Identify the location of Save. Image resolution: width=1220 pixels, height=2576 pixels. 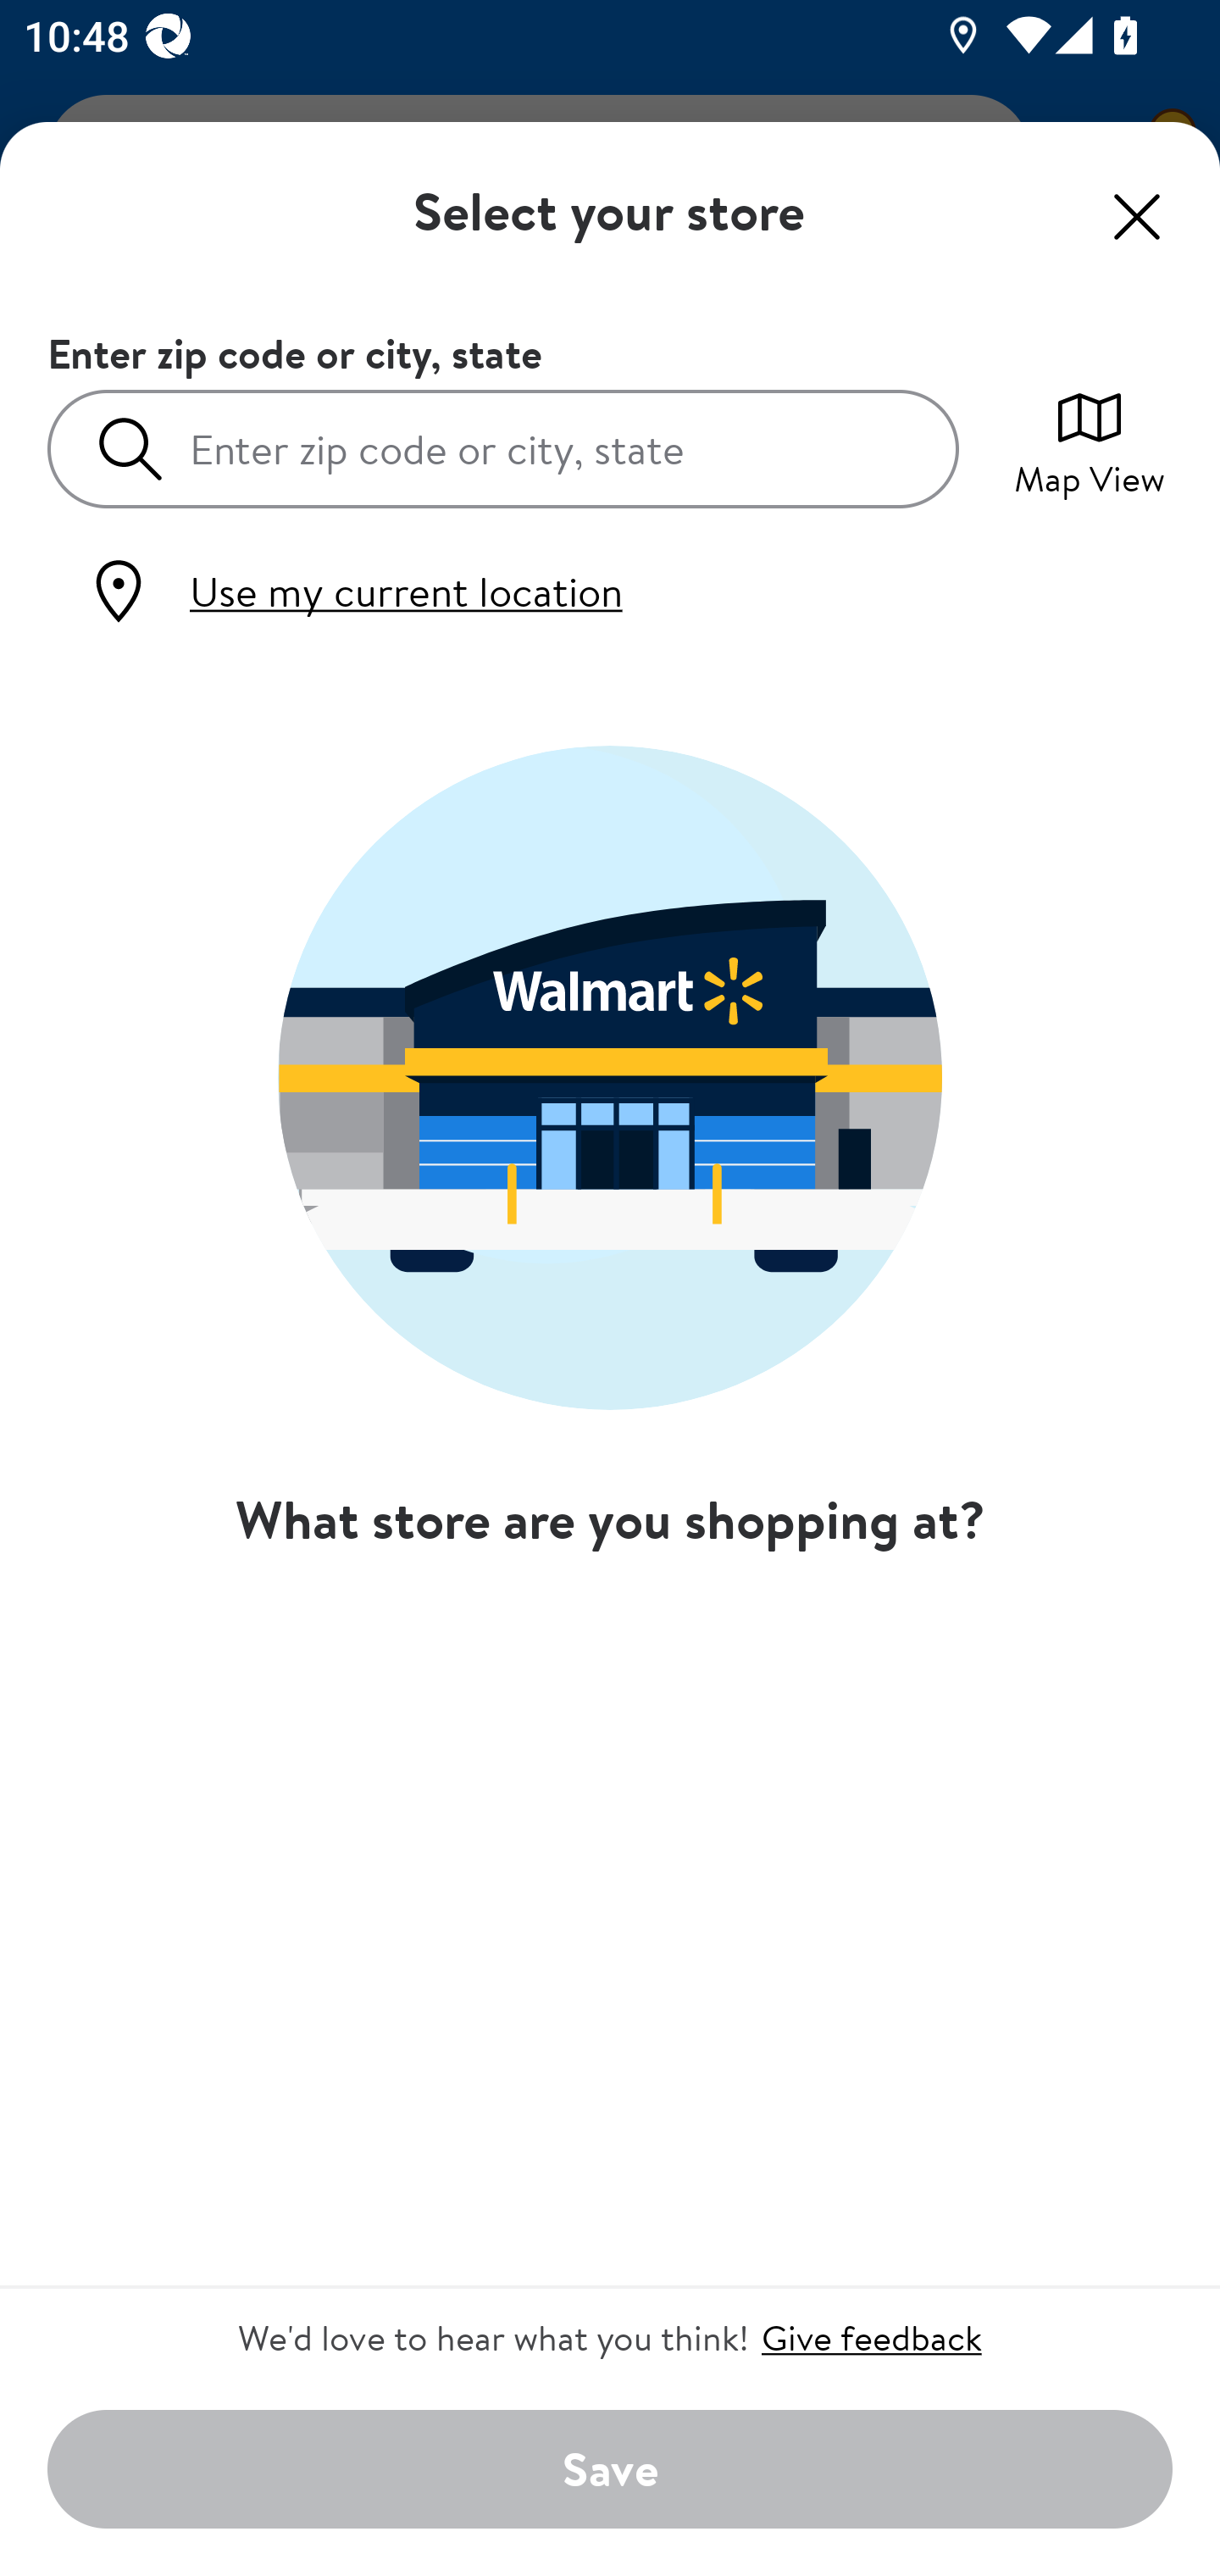
(610, 2470).